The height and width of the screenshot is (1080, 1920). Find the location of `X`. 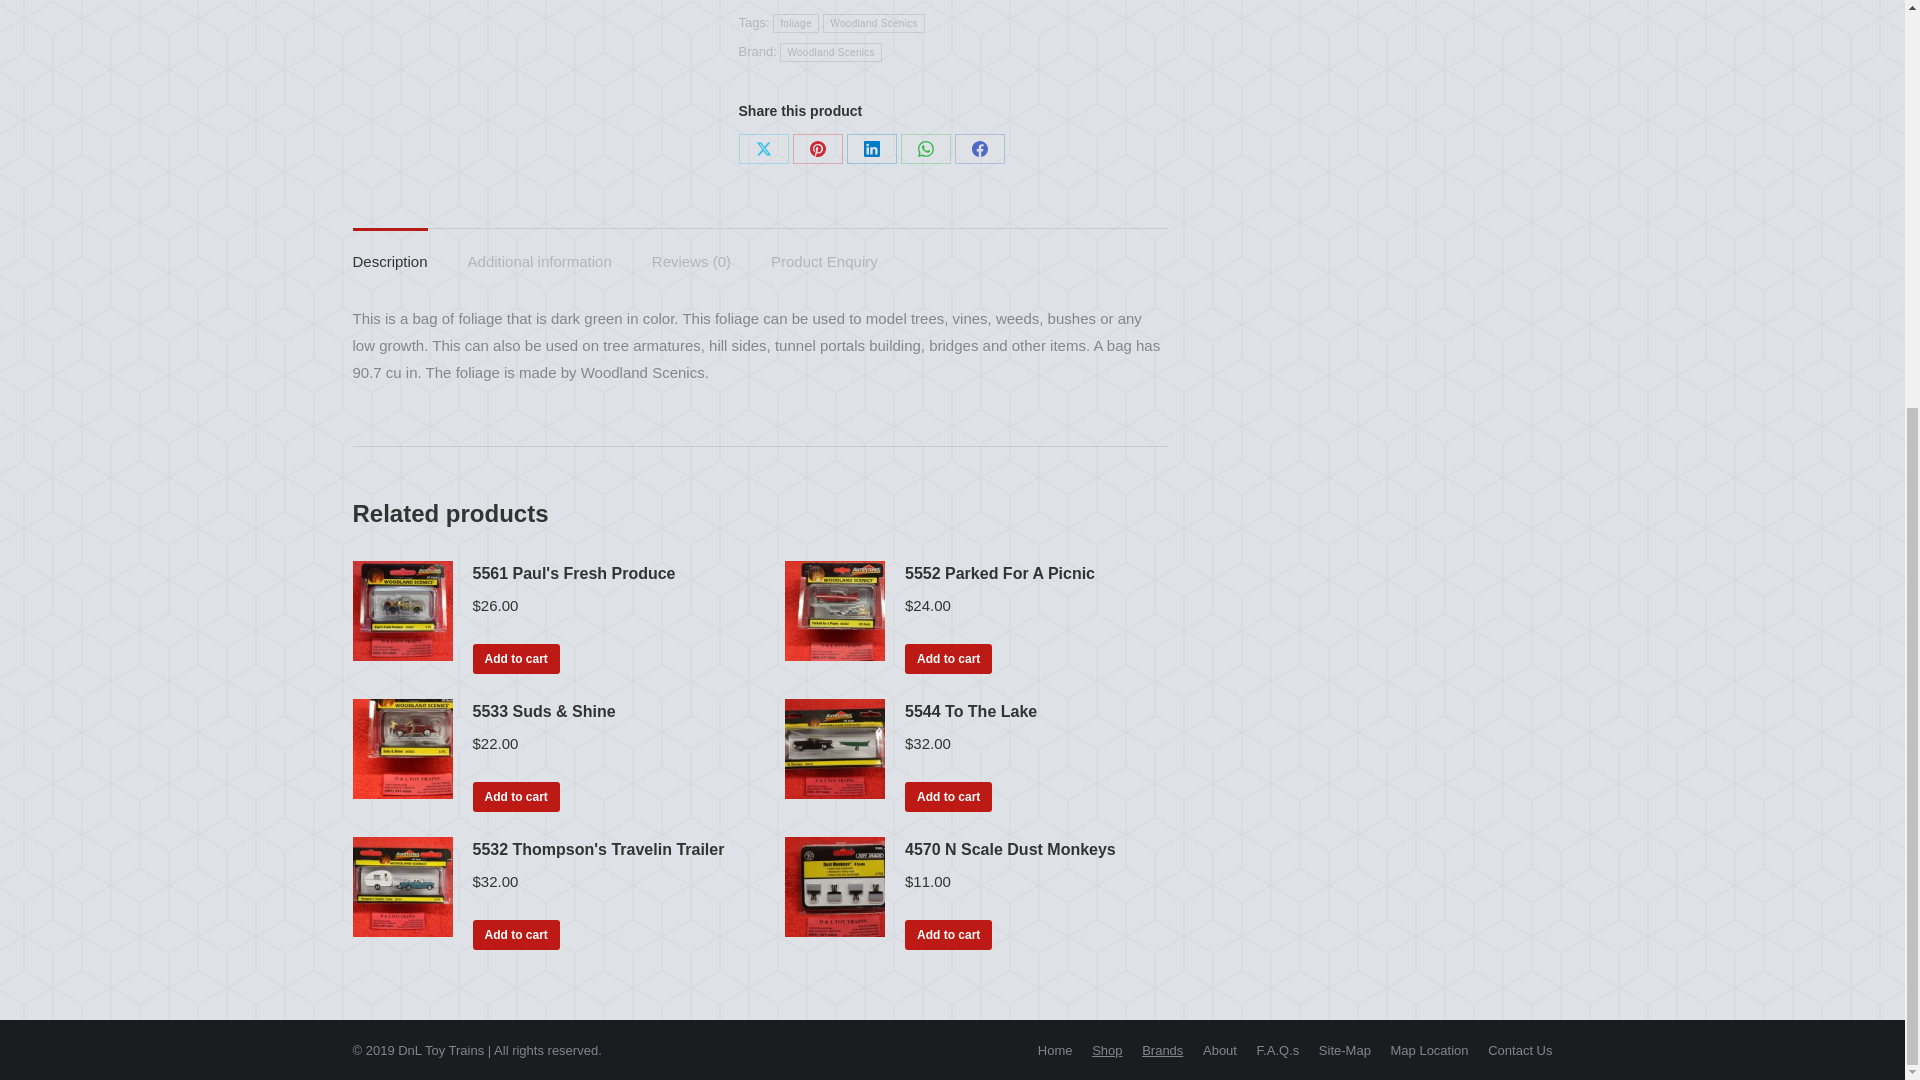

X is located at coordinates (762, 148).